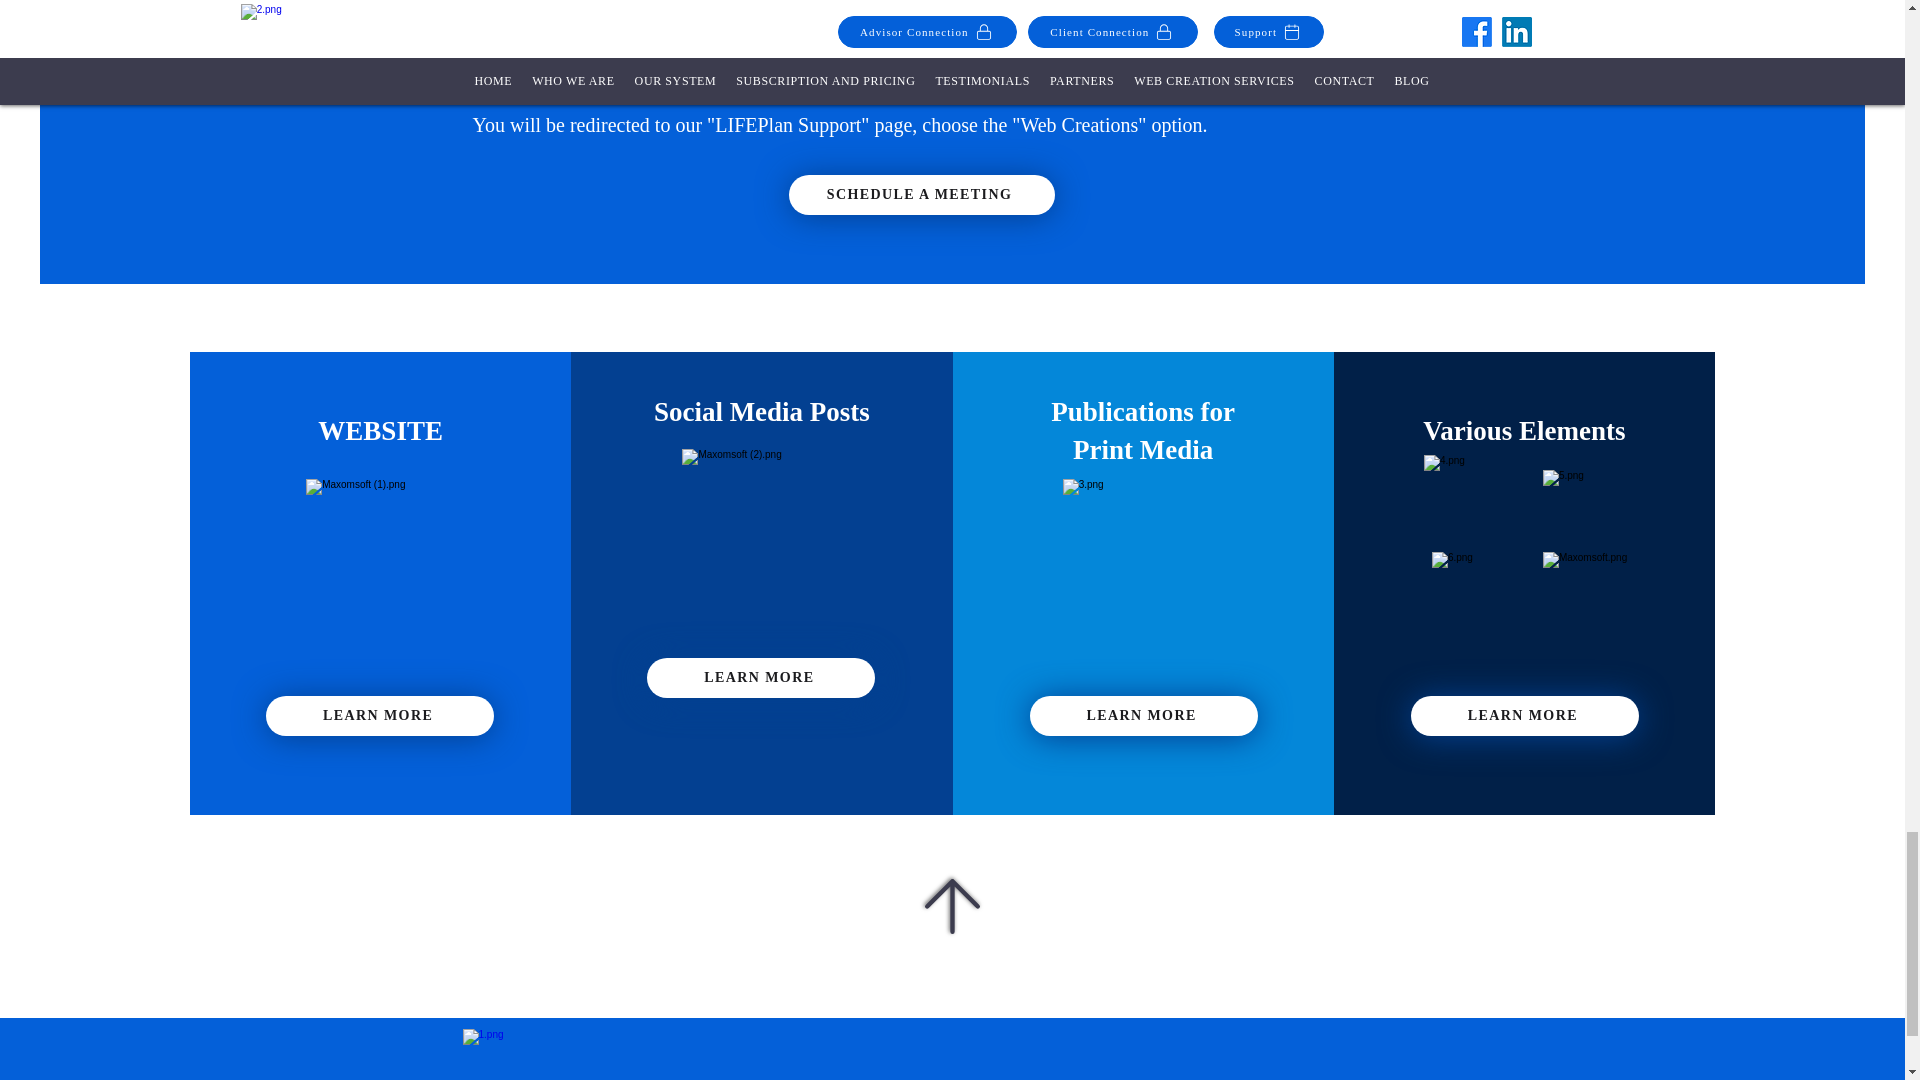 The image size is (1920, 1080). What do you see at coordinates (920, 194) in the screenshot?
I see `SCHEDULE A MEETING` at bounding box center [920, 194].